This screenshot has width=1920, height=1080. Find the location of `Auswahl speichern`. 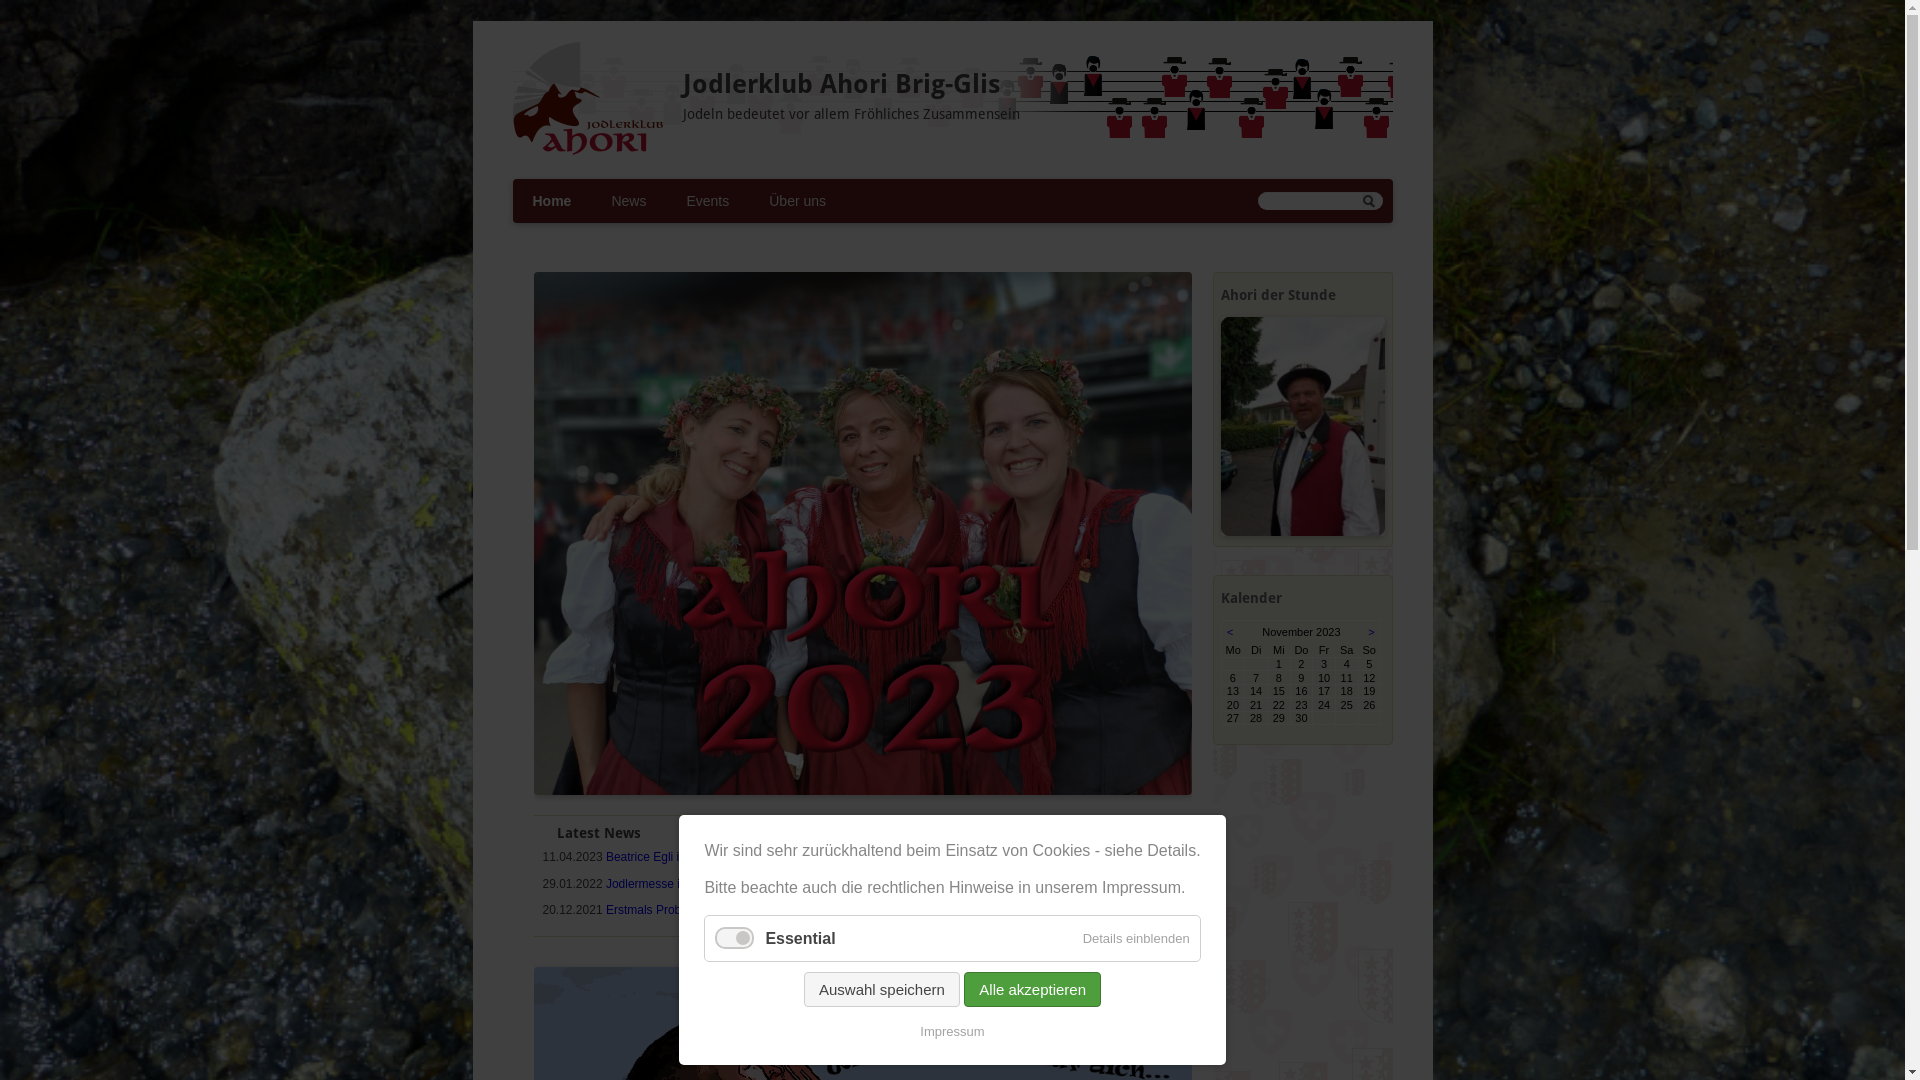

Auswahl speichern is located at coordinates (882, 990).